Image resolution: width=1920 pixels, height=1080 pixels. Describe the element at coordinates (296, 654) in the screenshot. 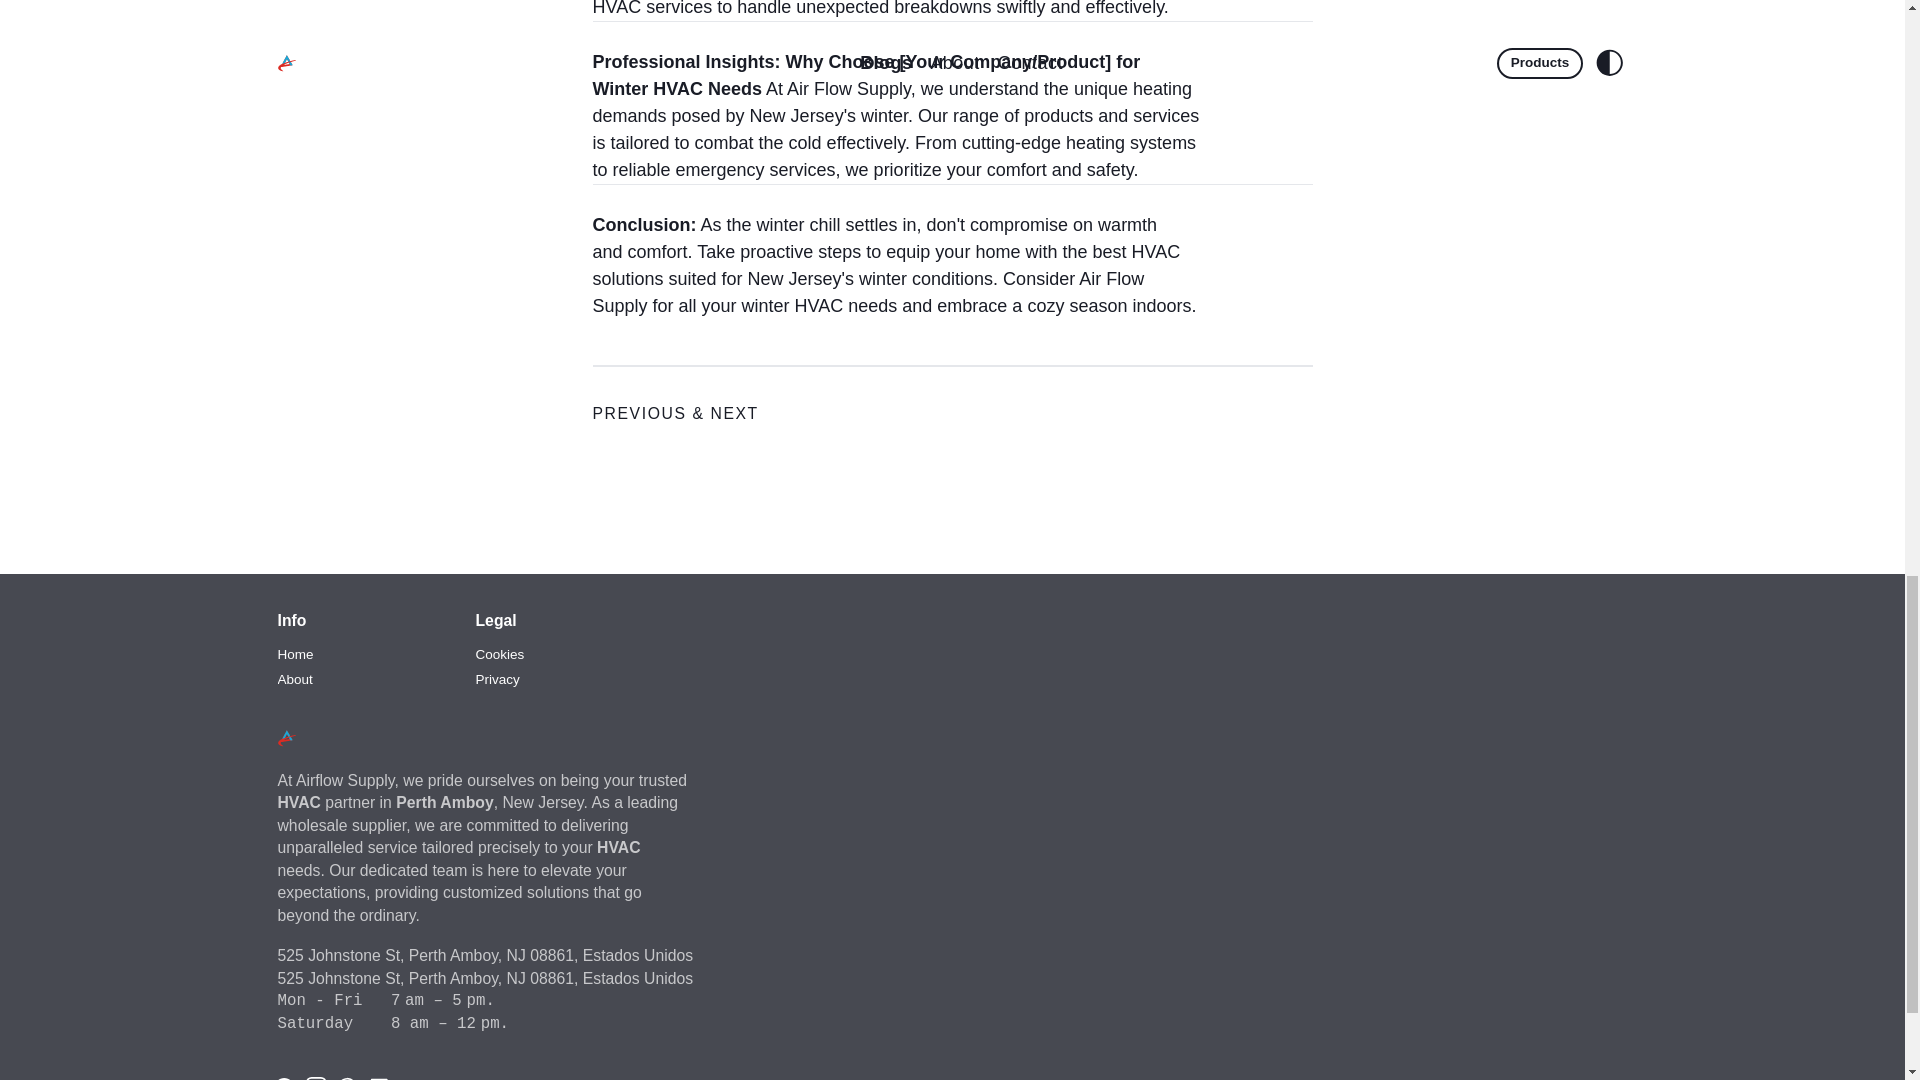

I see `Home` at that location.